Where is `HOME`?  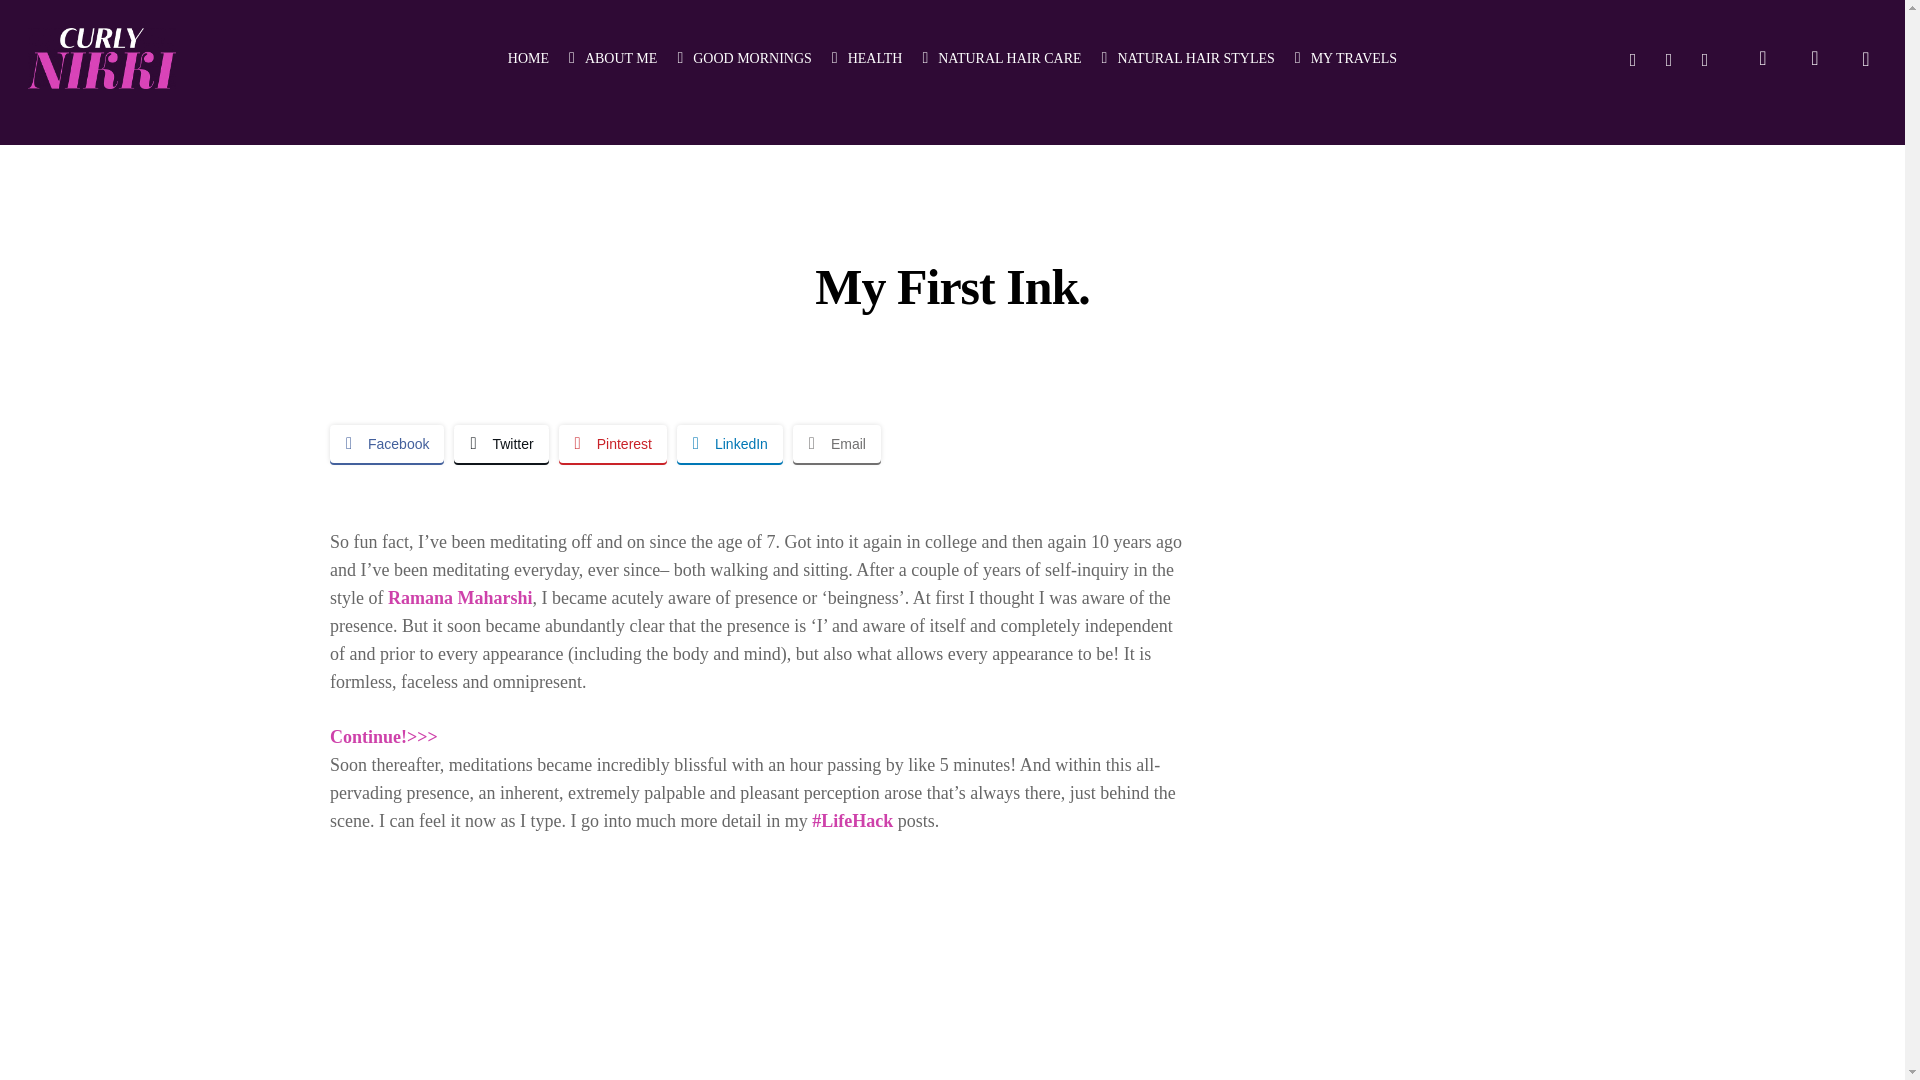
HOME is located at coordinates (528, 58).